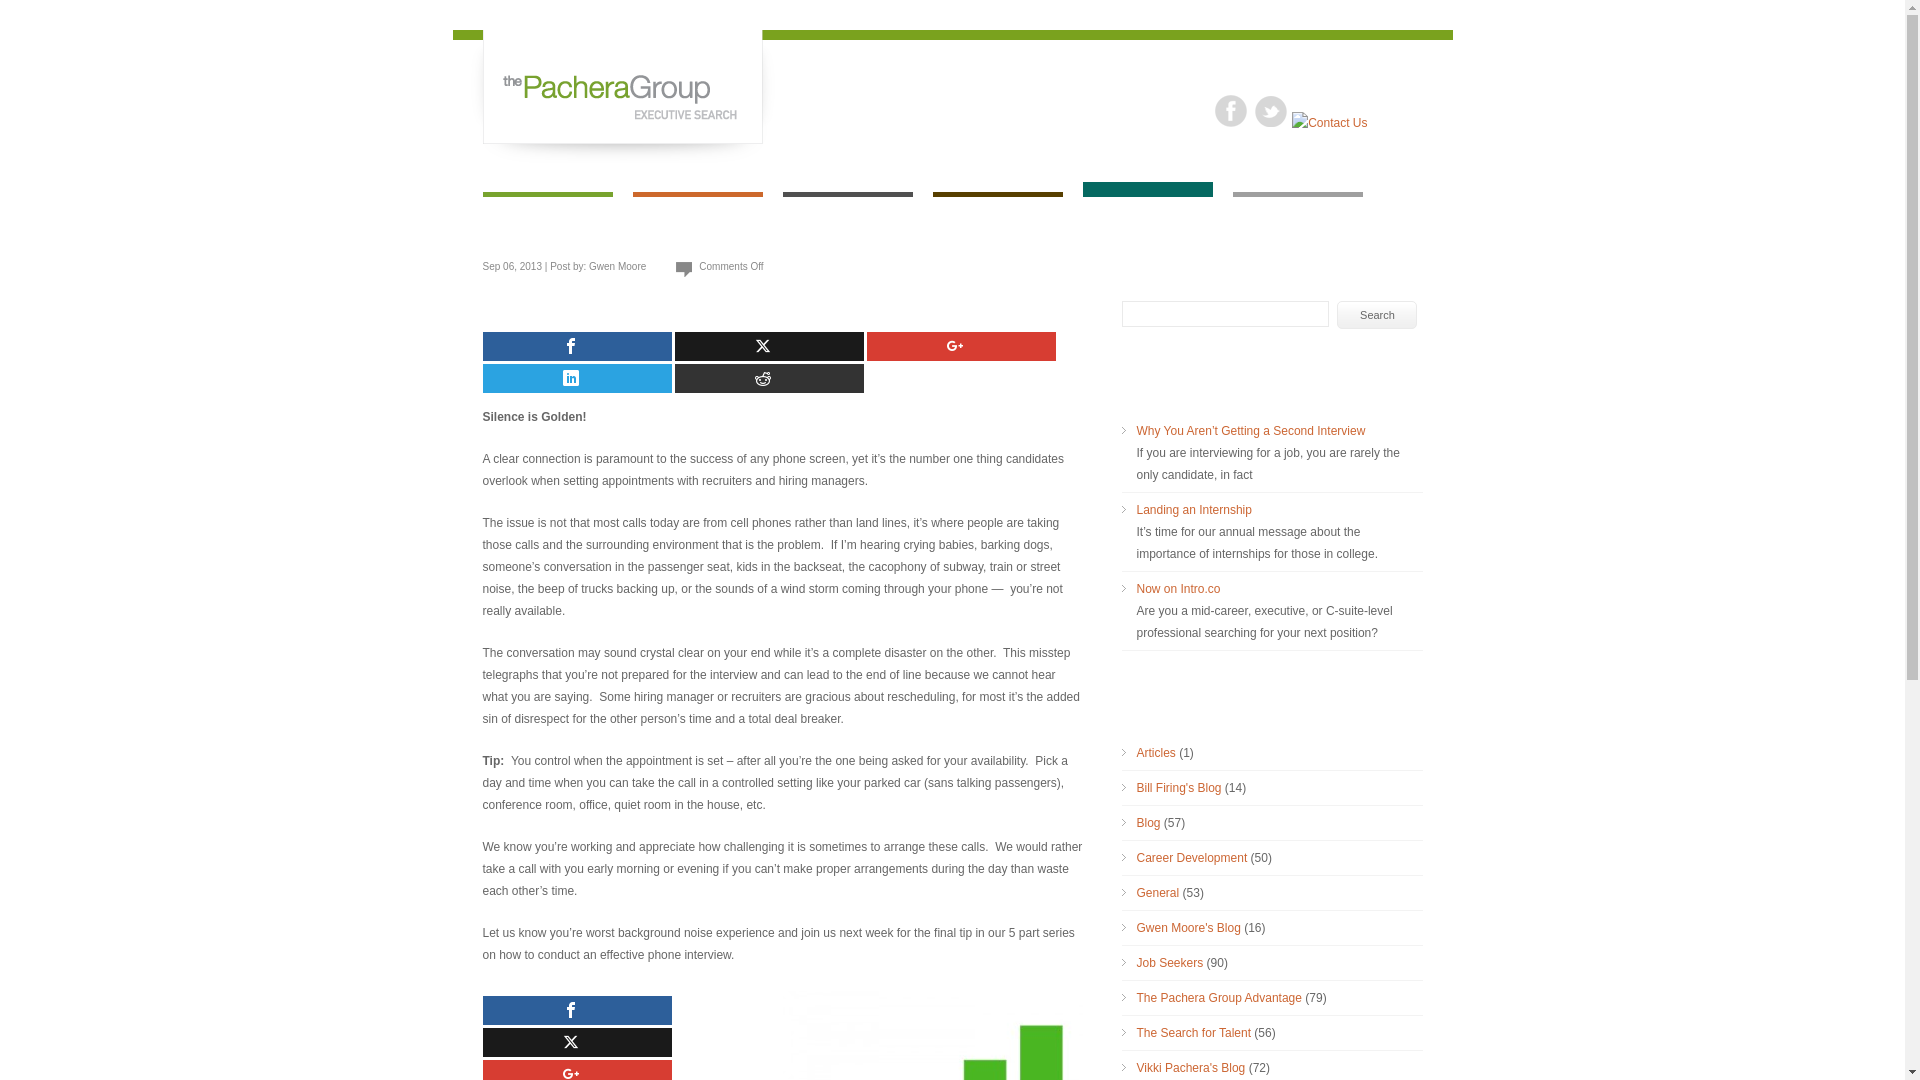 The height and width of the screenshot is (1080, 1920). I want to click on Bill Firing's Blog, so click(1178, 787).